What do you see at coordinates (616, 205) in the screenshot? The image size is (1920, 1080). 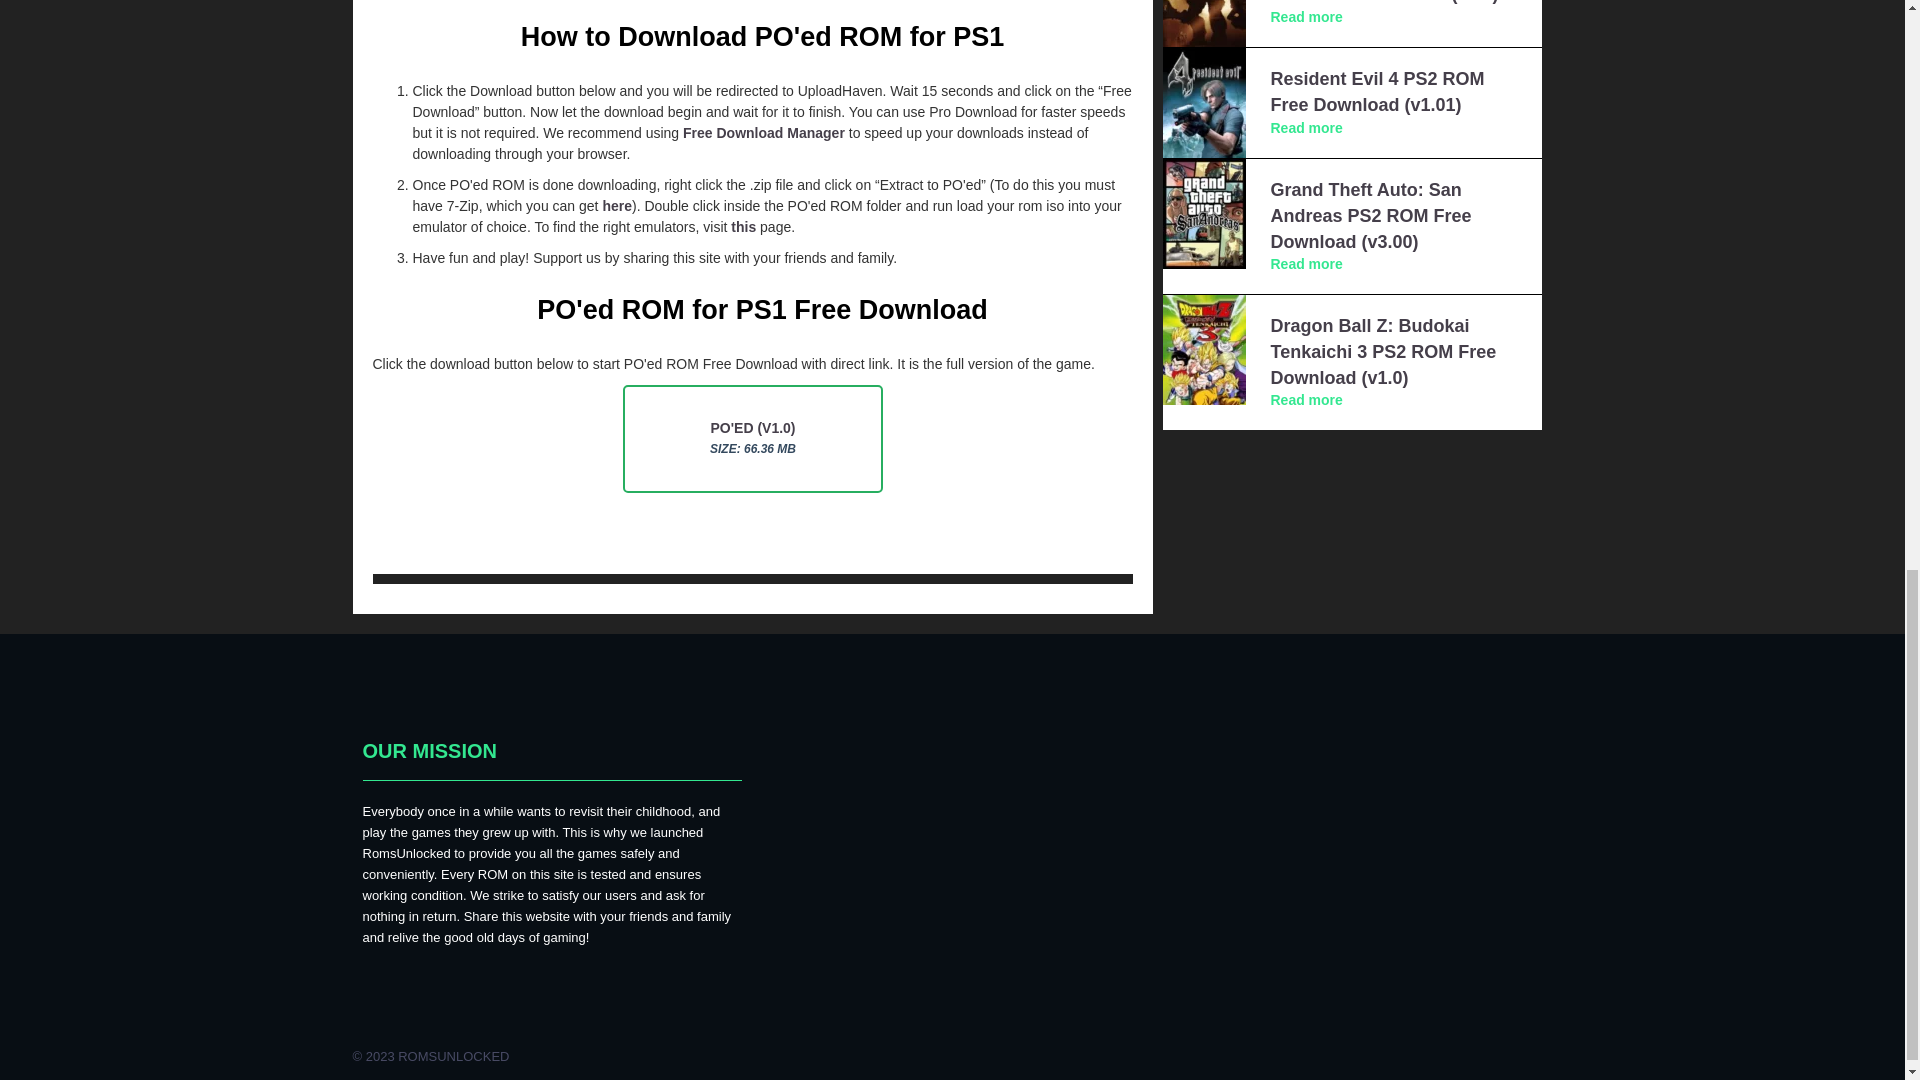 I see `here` at bounding box center [616, 205].